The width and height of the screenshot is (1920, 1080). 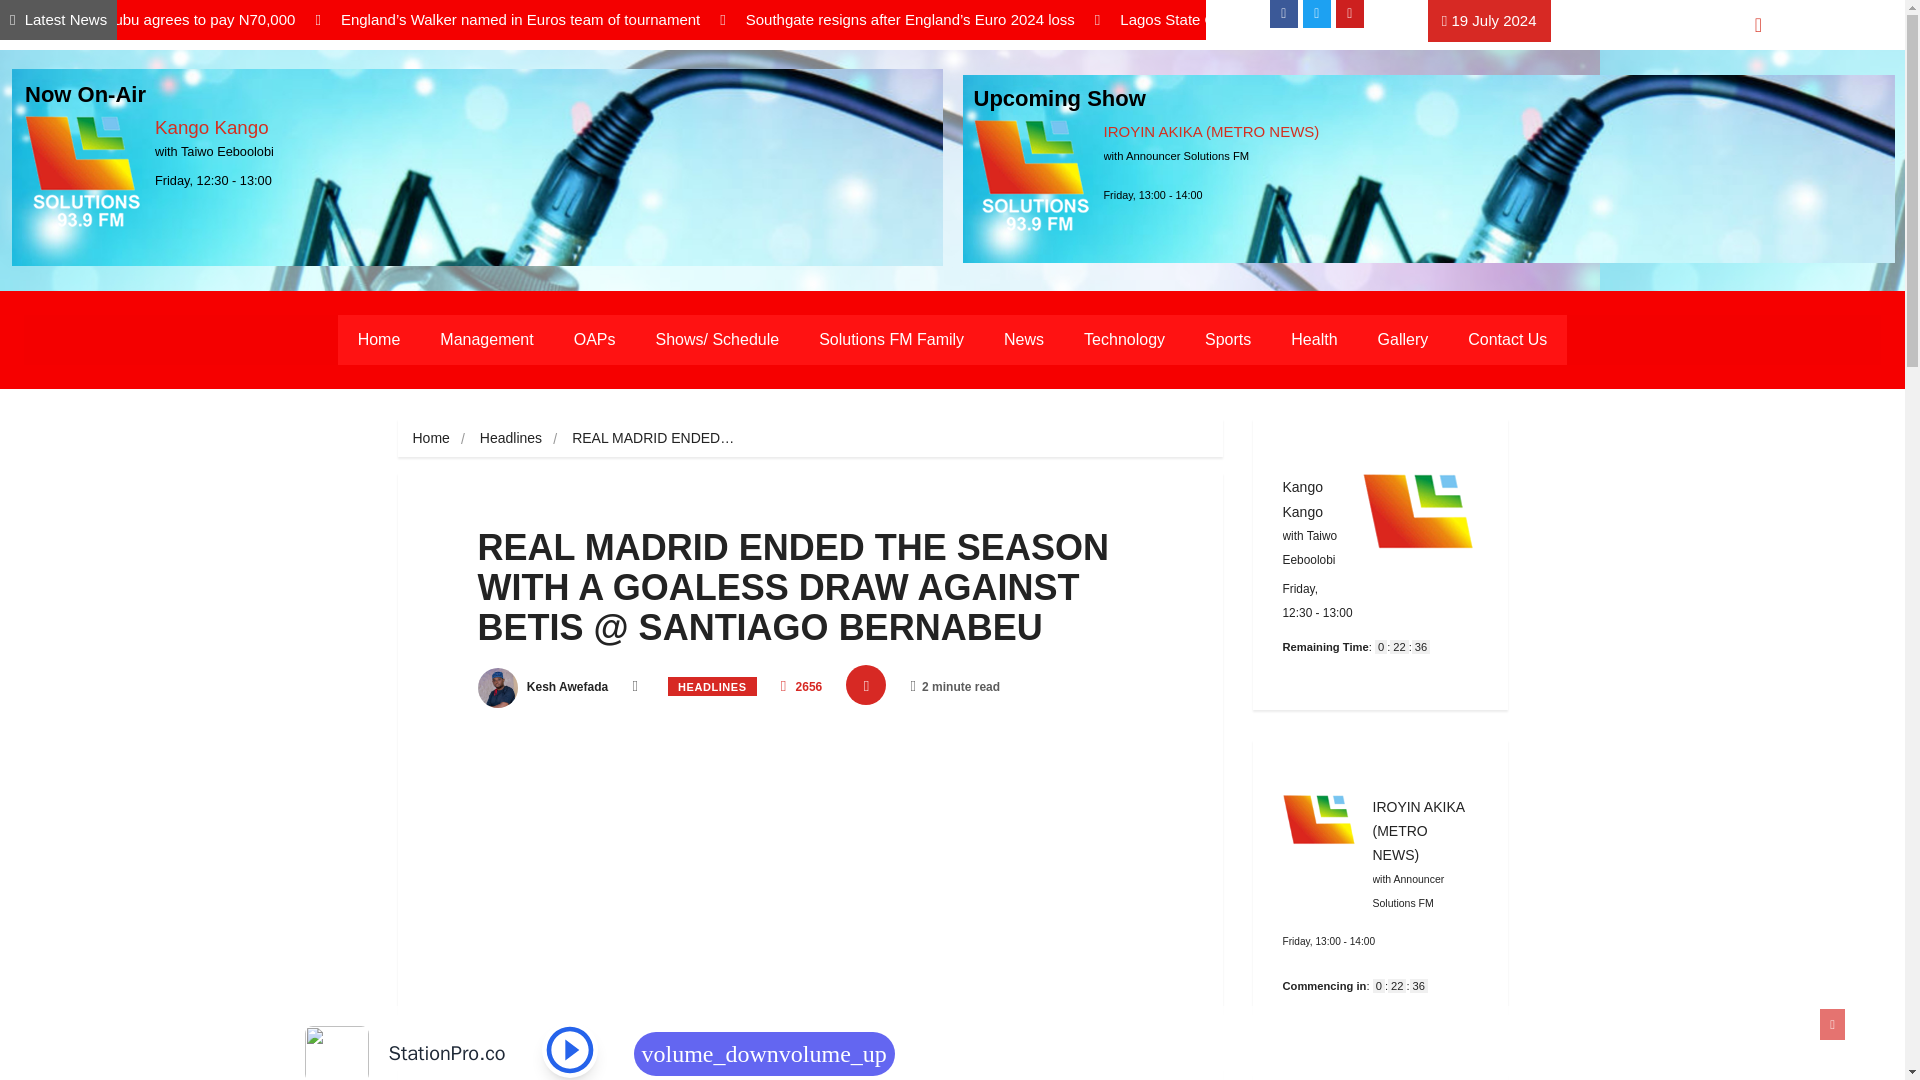 I want to click on Headlines, so click(x=510, y=438).